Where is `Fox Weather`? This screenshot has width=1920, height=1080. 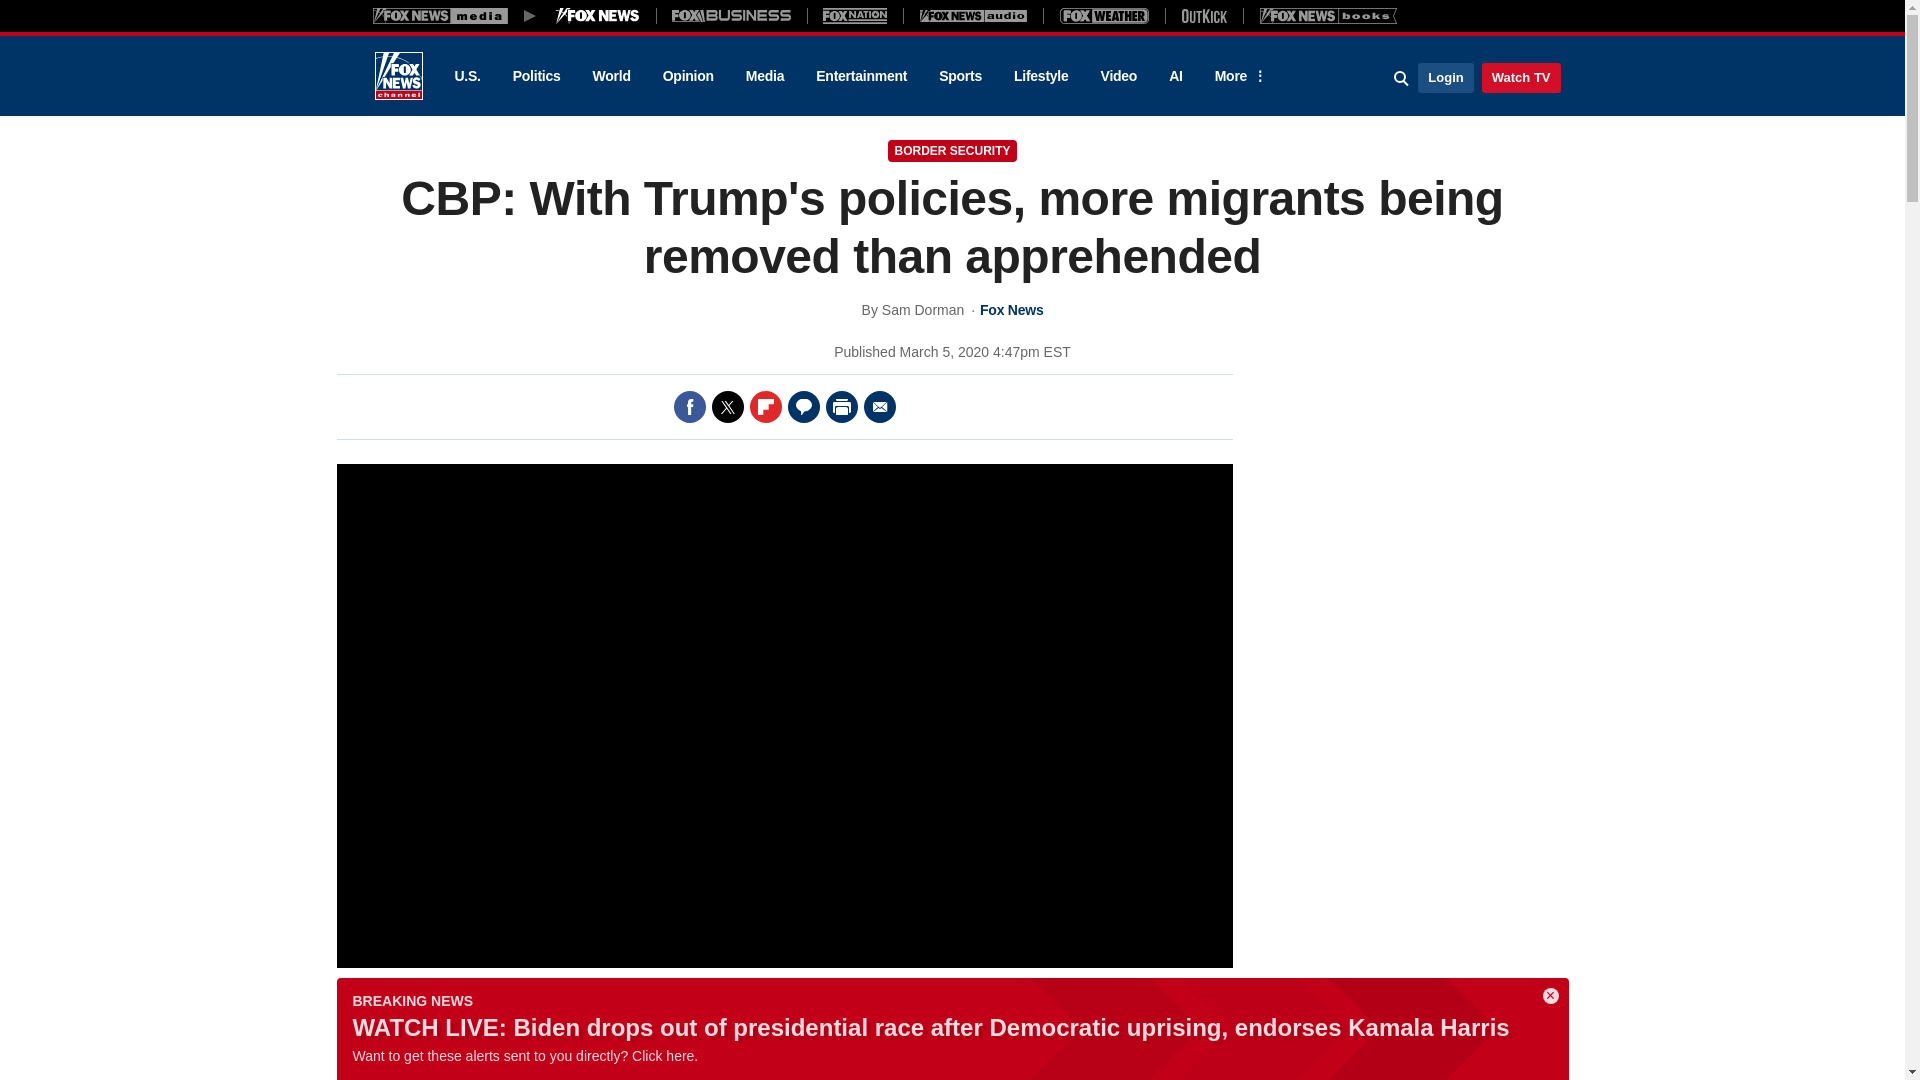
Fox Weather is located at coordinates (1104, 15).